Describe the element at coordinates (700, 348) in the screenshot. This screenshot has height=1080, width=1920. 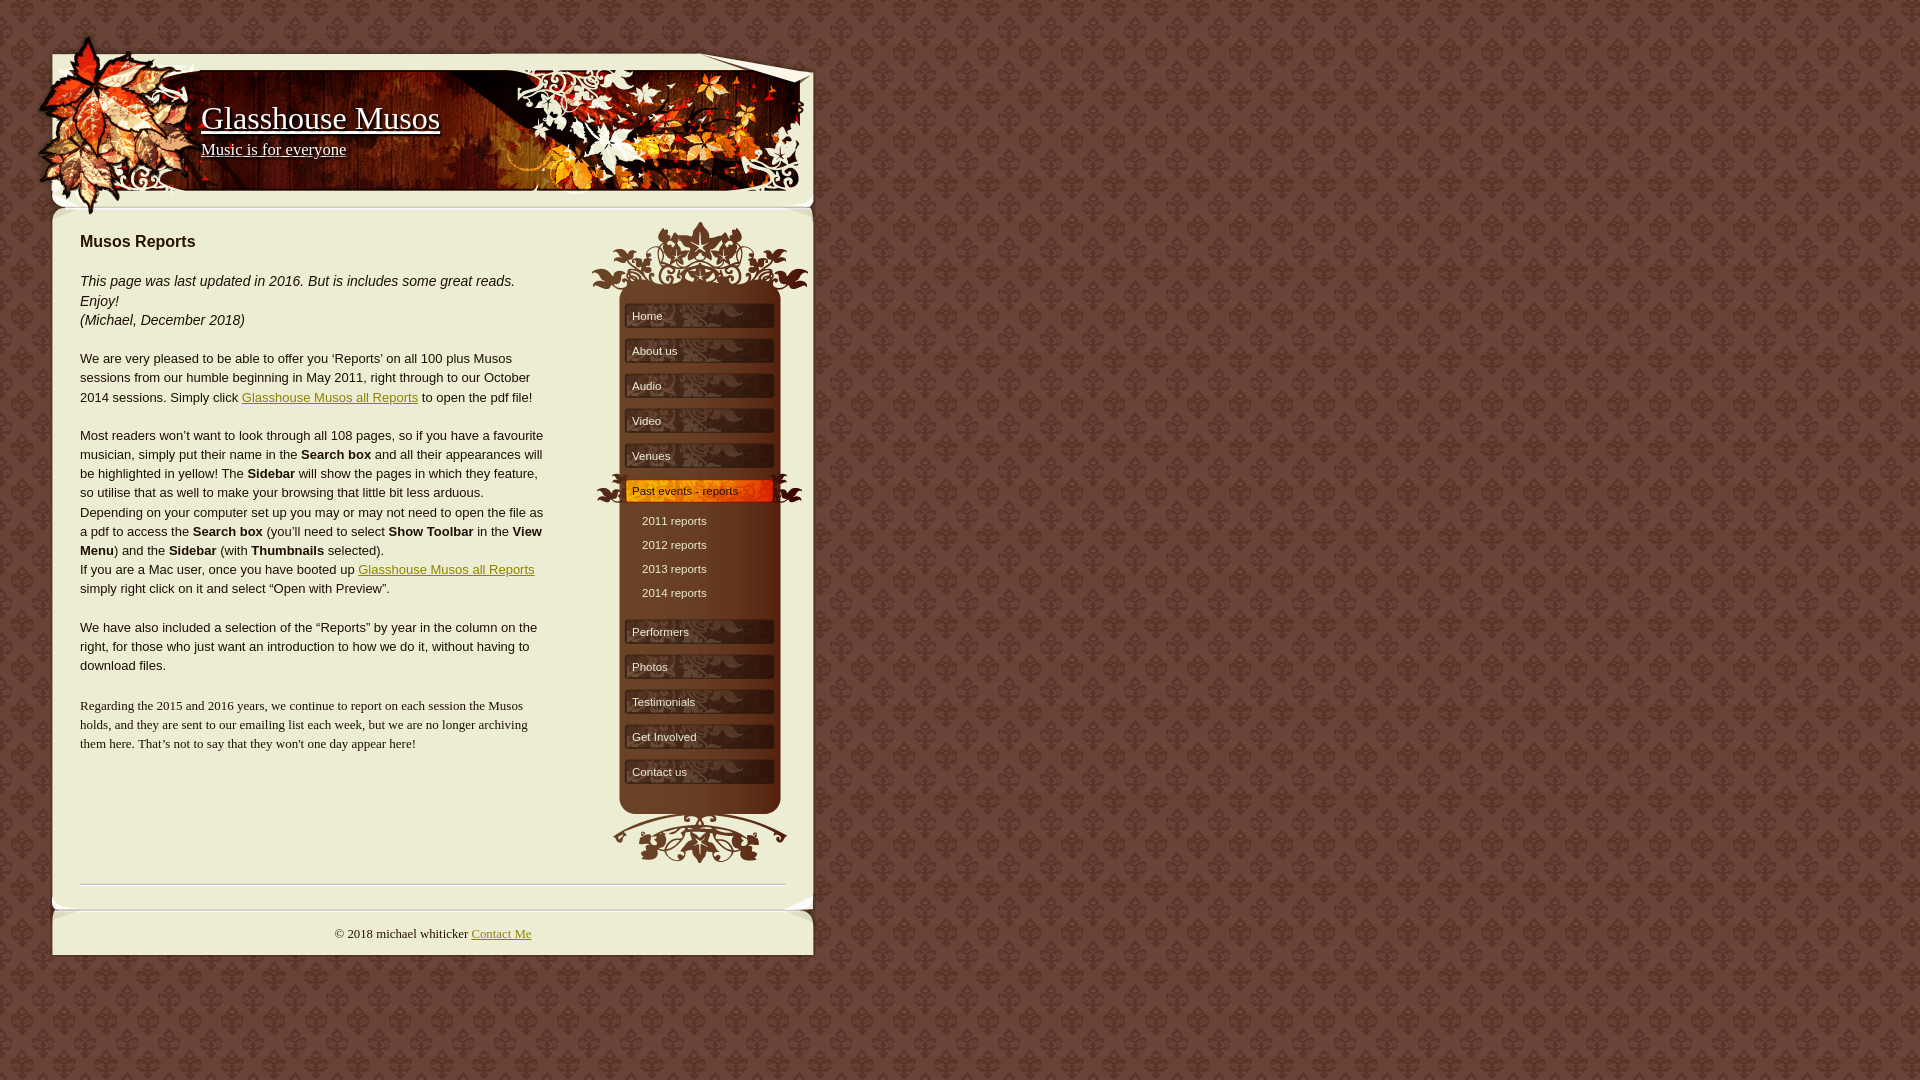
I see `About us` at that location.